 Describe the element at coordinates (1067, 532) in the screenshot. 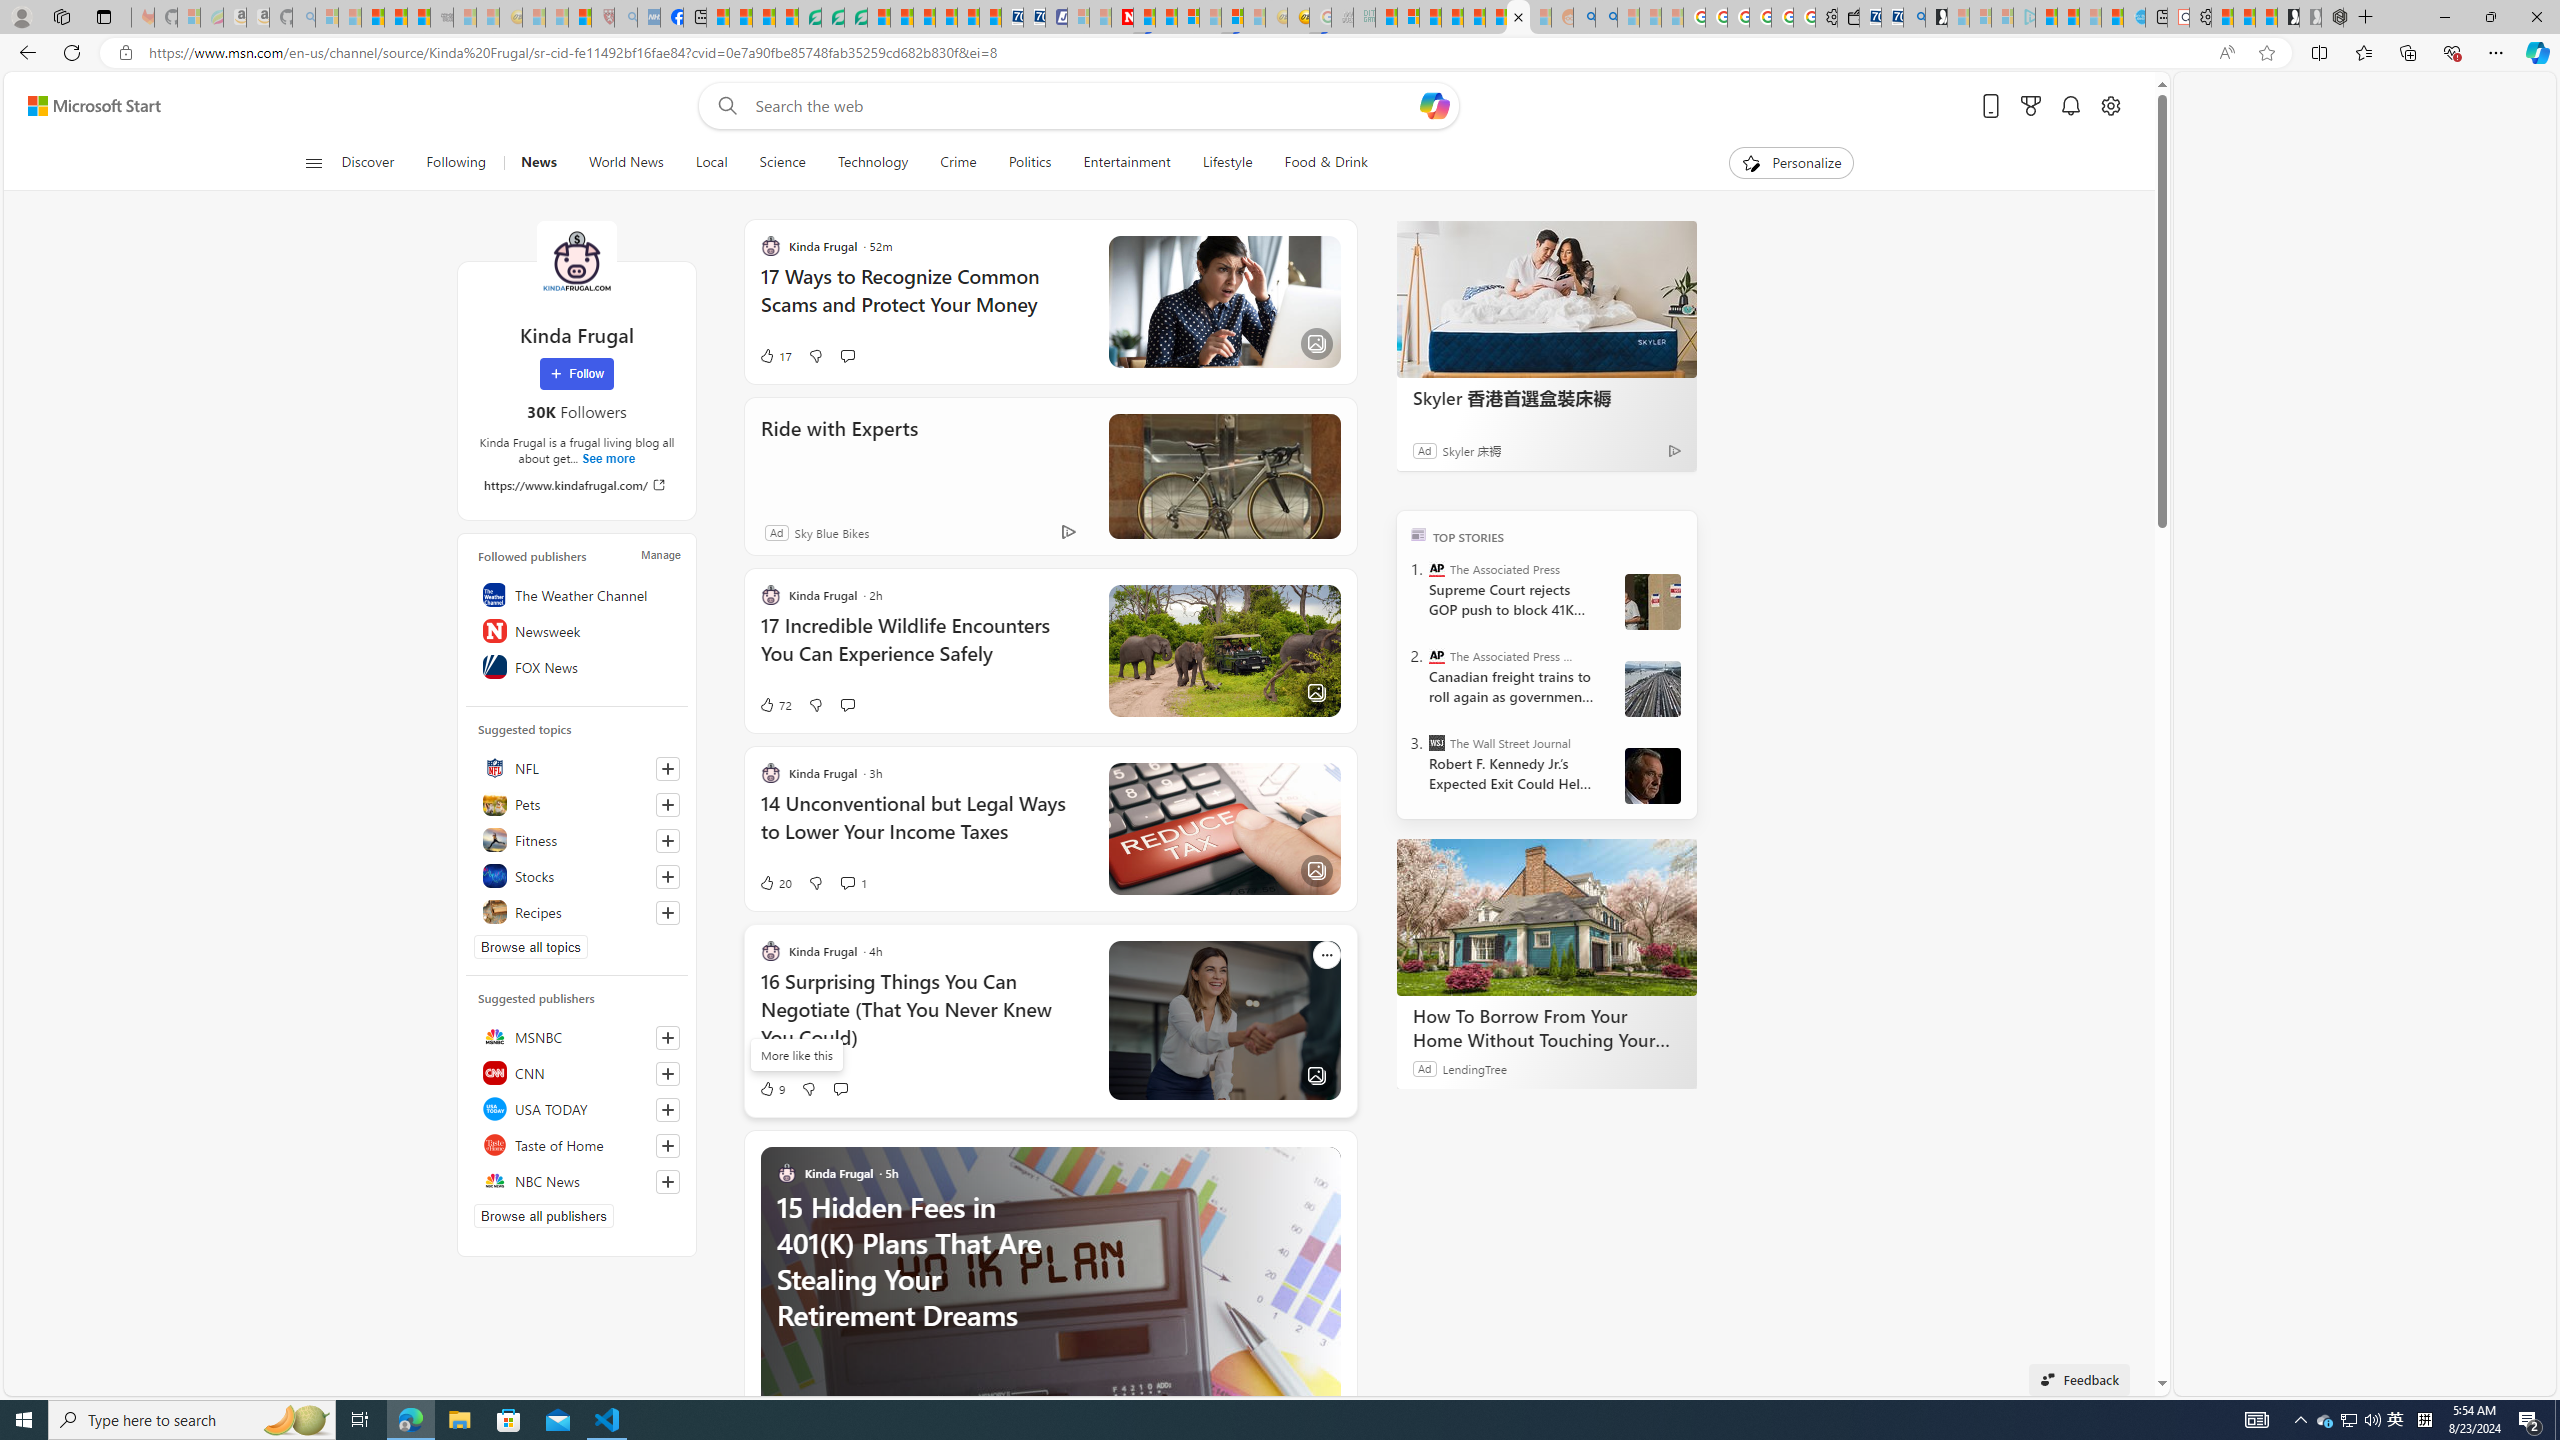

I see `Ad Choice` at that location.